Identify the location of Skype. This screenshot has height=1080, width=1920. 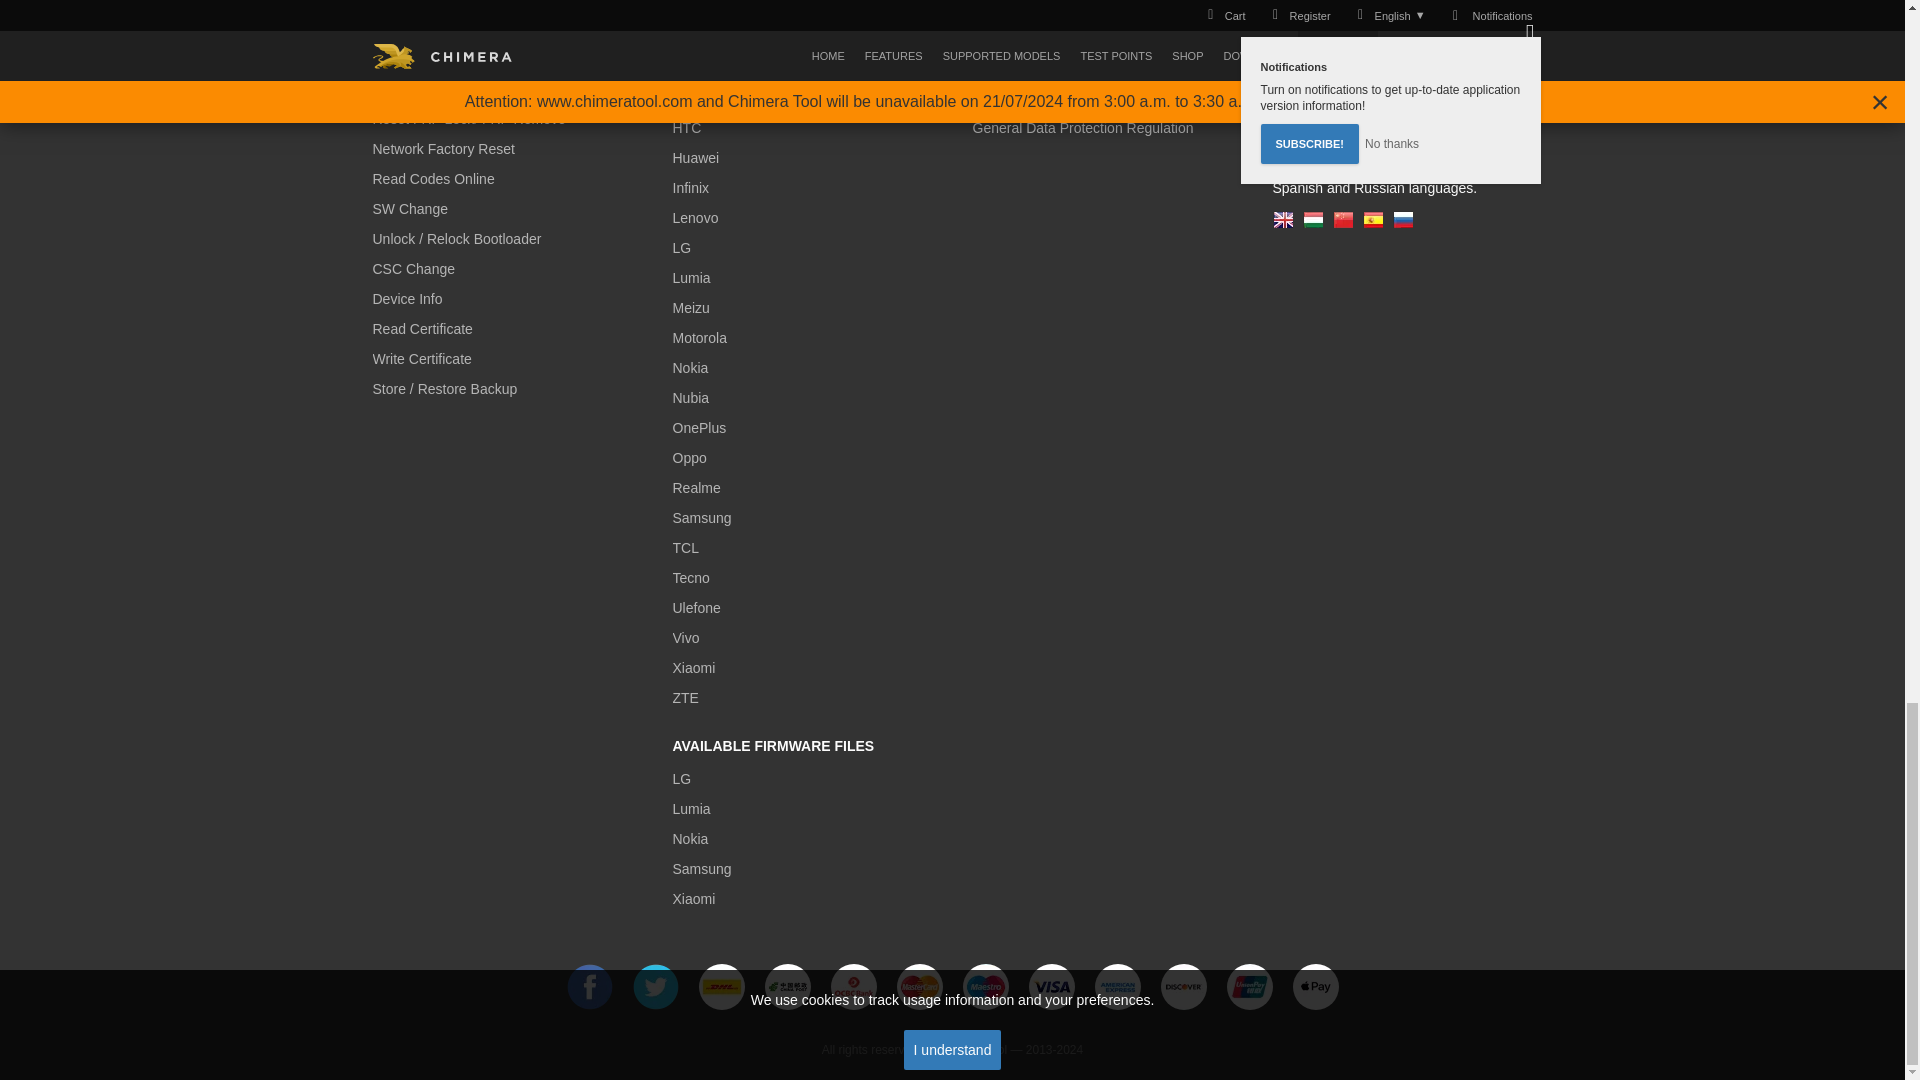
(1402, 19).